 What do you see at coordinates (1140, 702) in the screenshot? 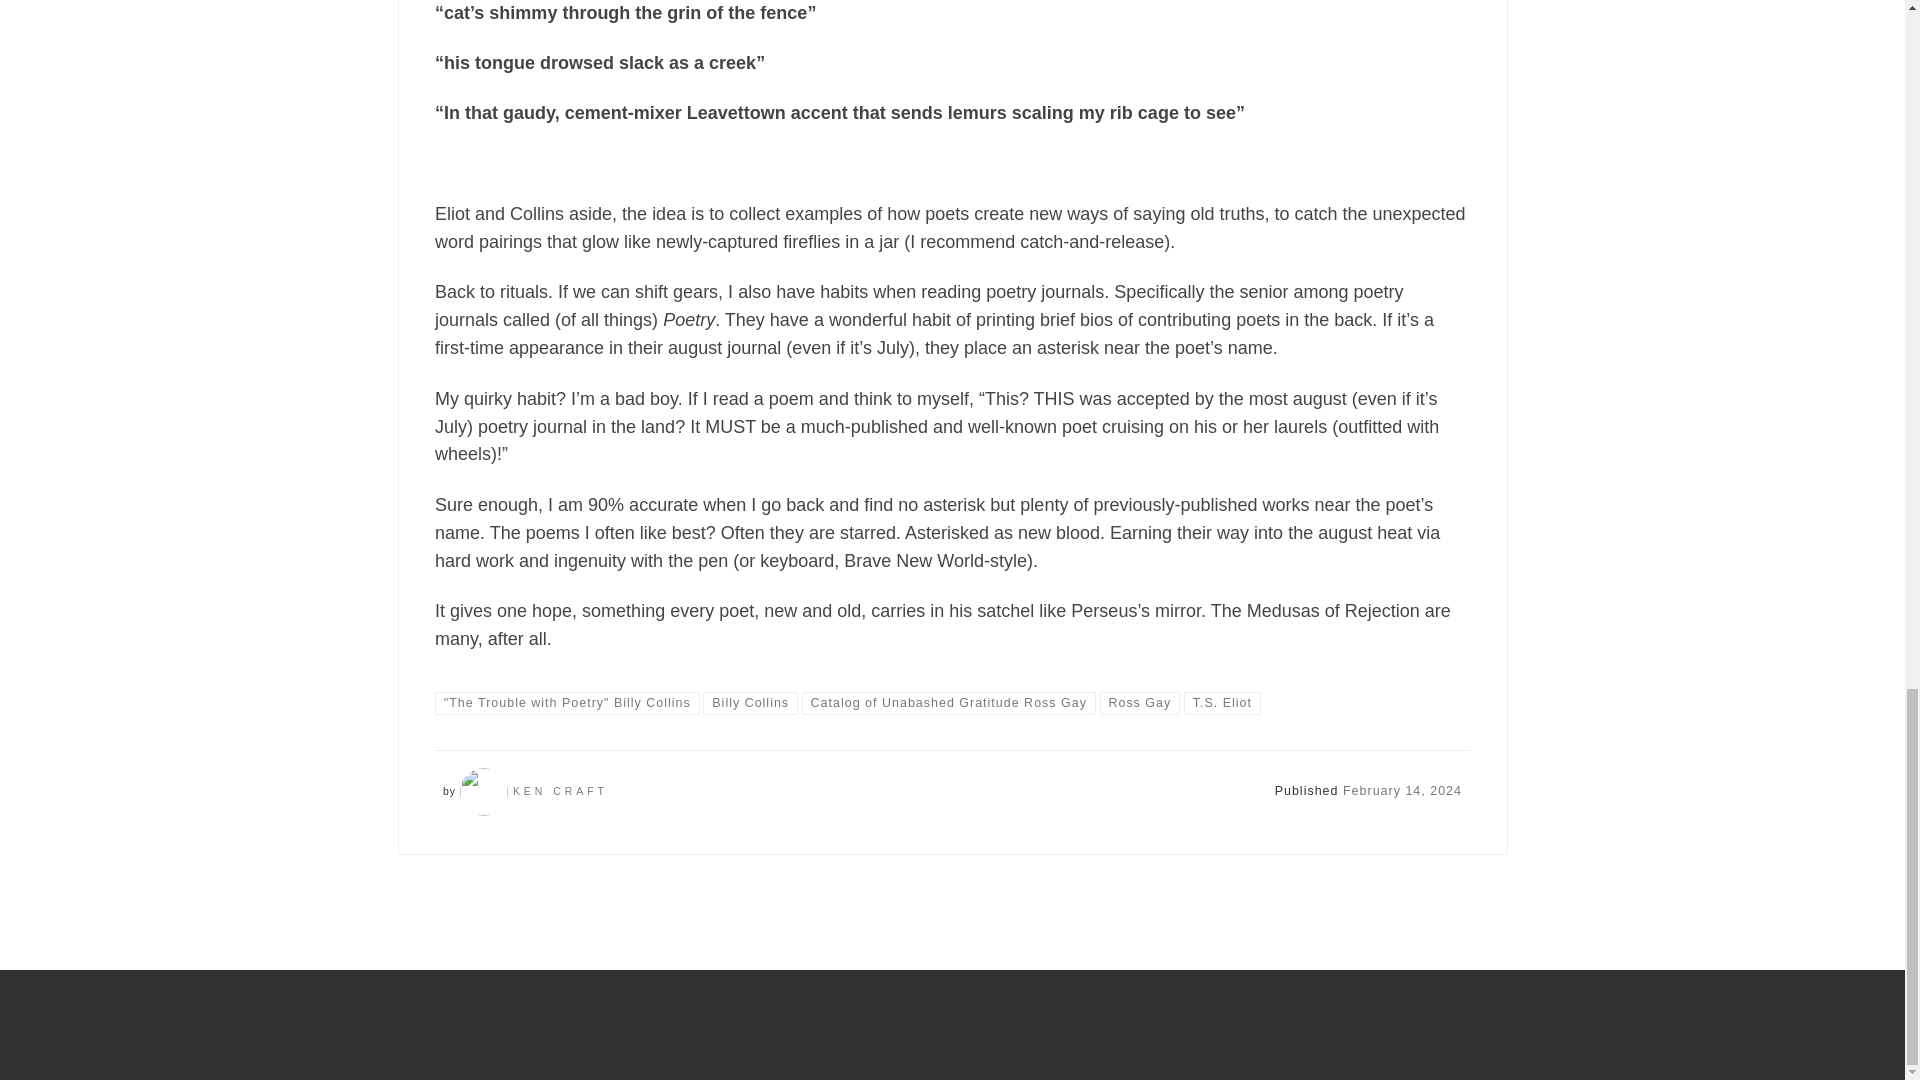
I see `Ross Gay` at bounding box center [1140, 702].